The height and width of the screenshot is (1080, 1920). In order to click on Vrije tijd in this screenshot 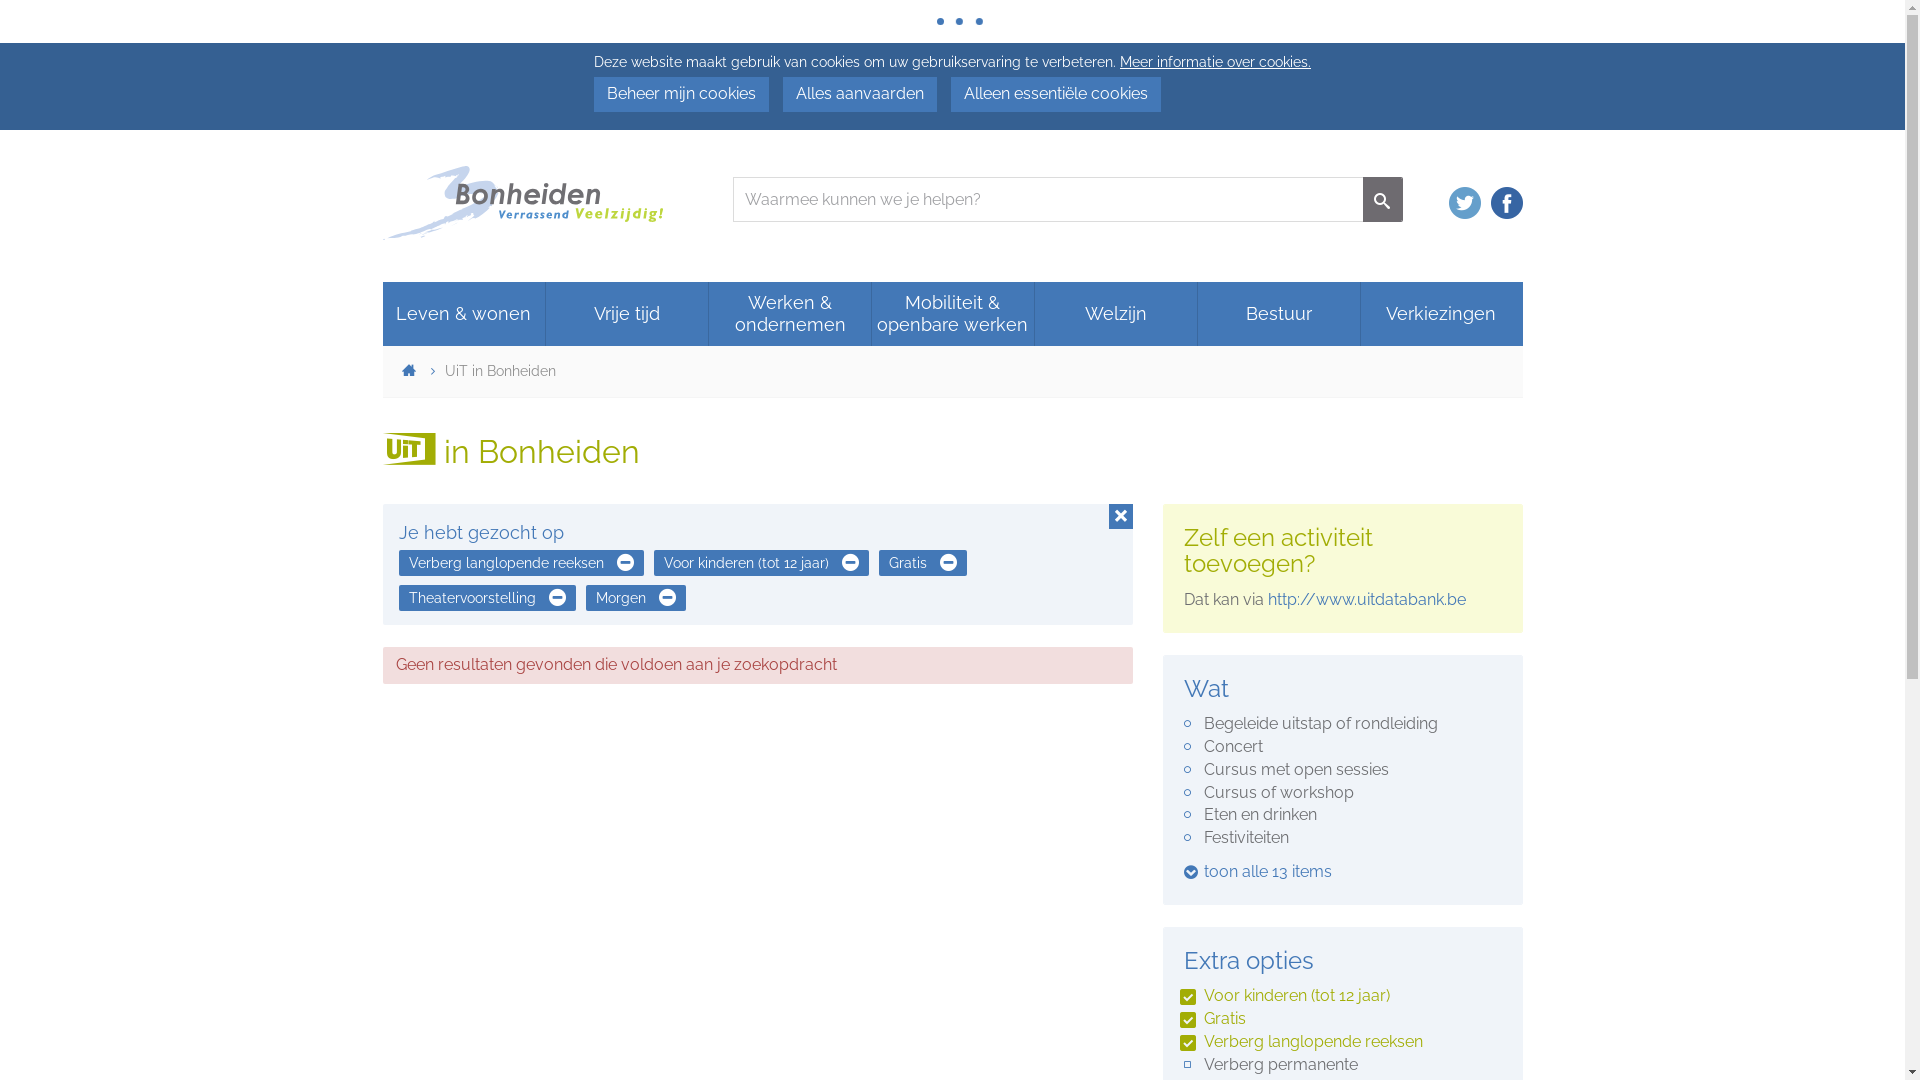, I will do `click(627, 314)`.